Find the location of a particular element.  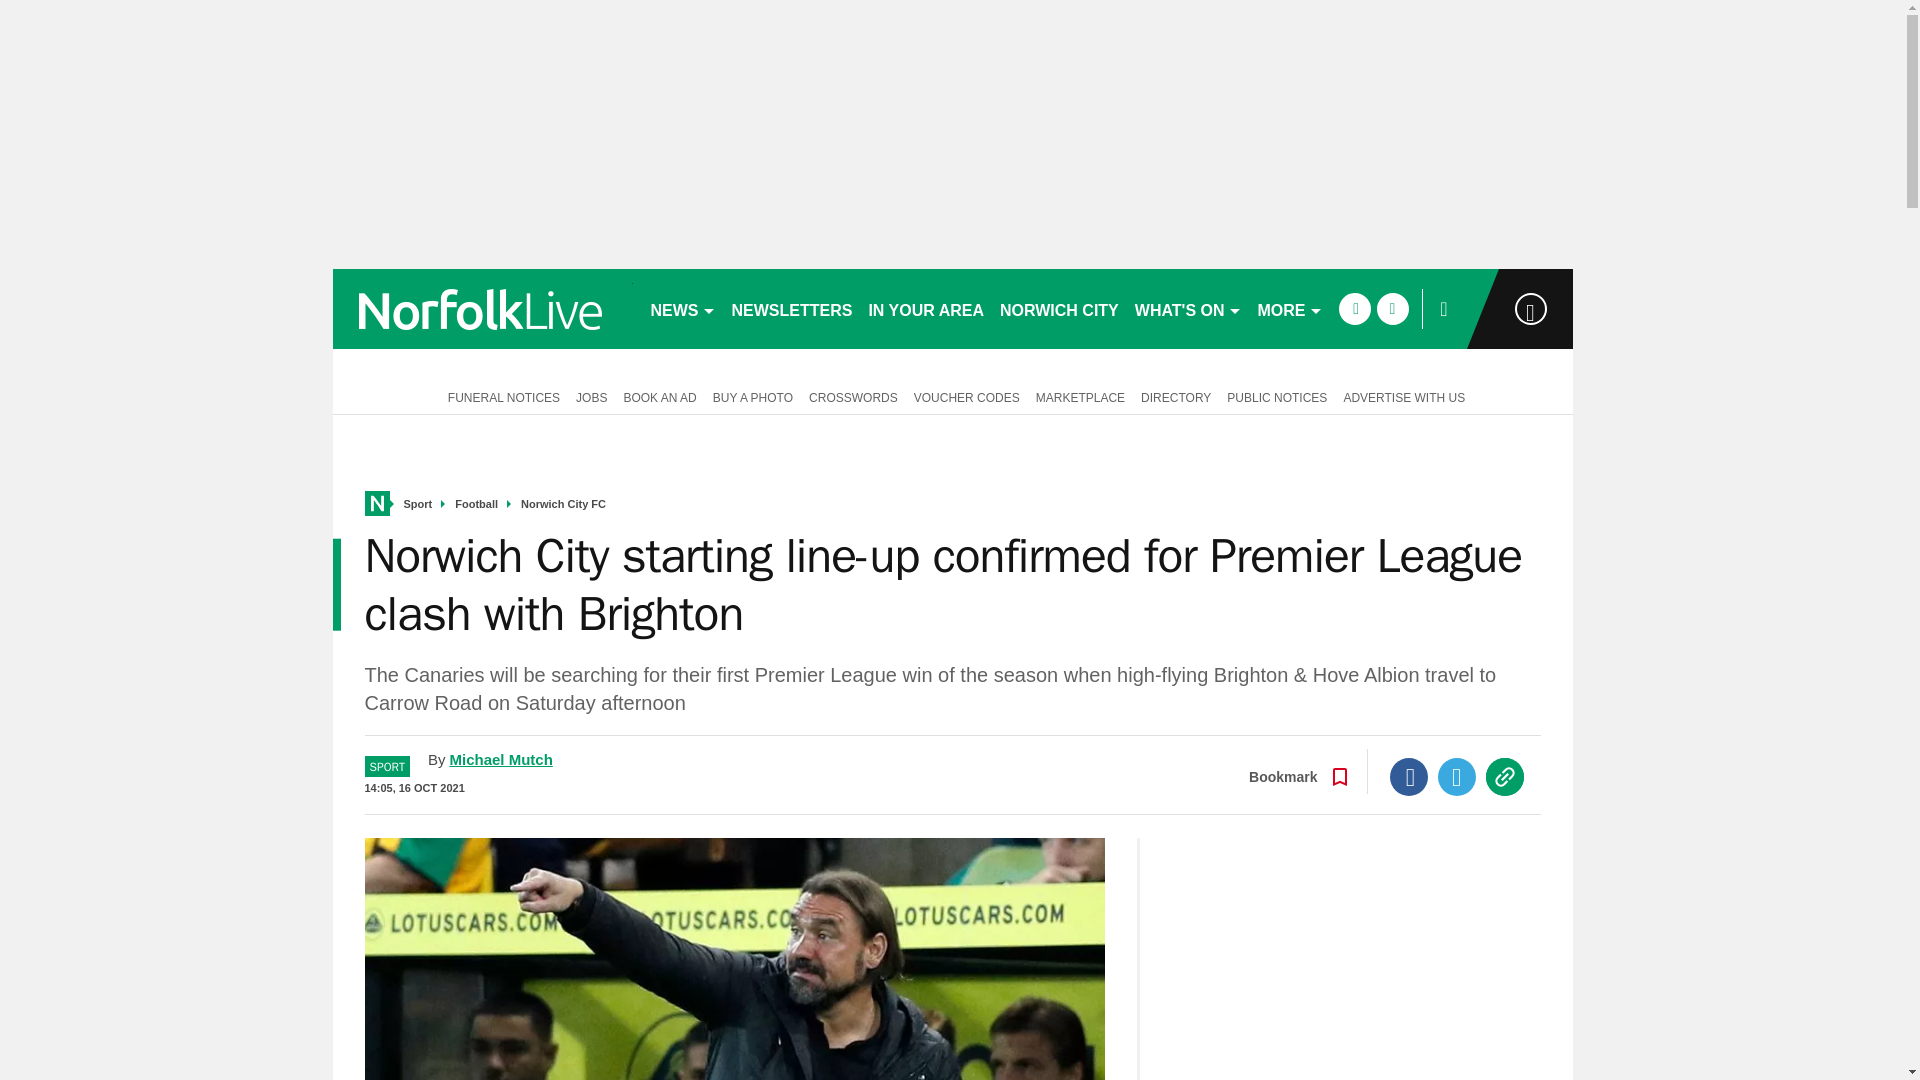

twitter is located at coordinates (1392, 308).